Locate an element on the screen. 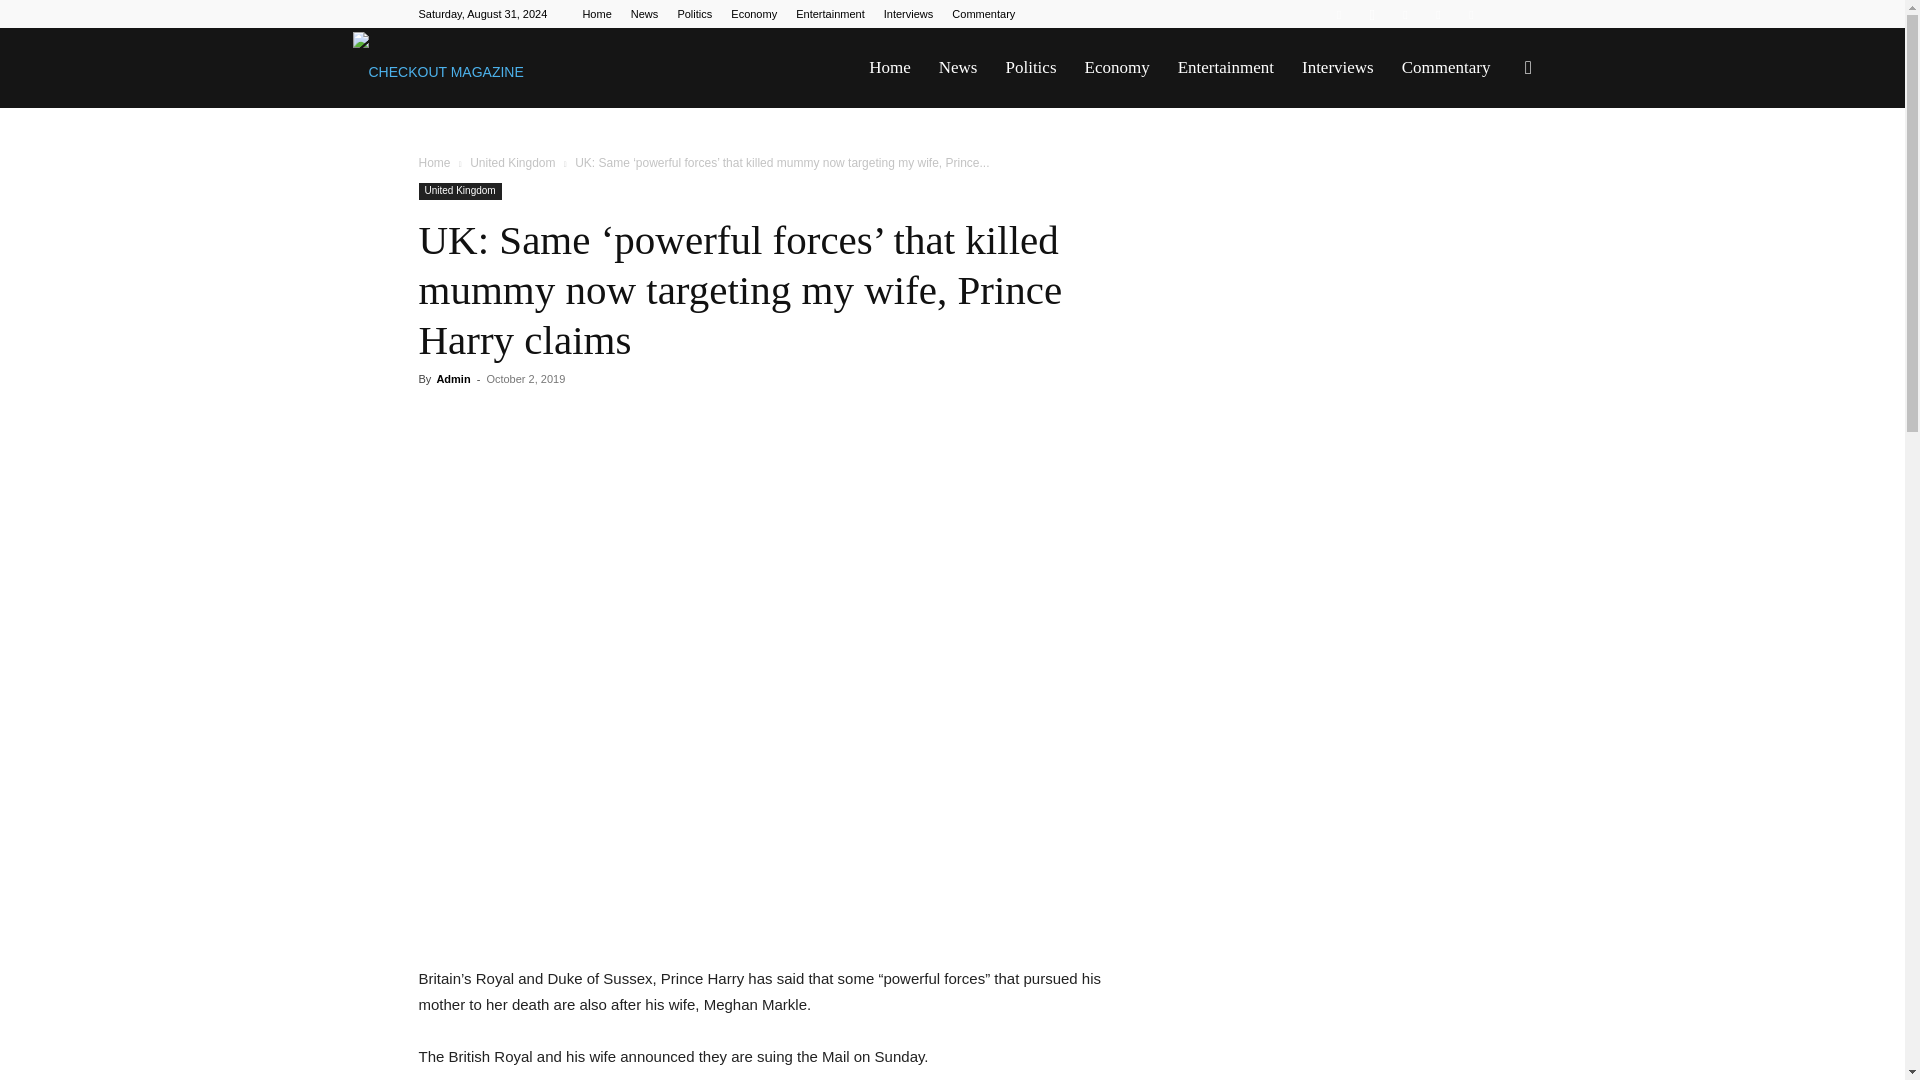 The image size is (1920, 1080). Commentary is located at coordinates (984, 14).